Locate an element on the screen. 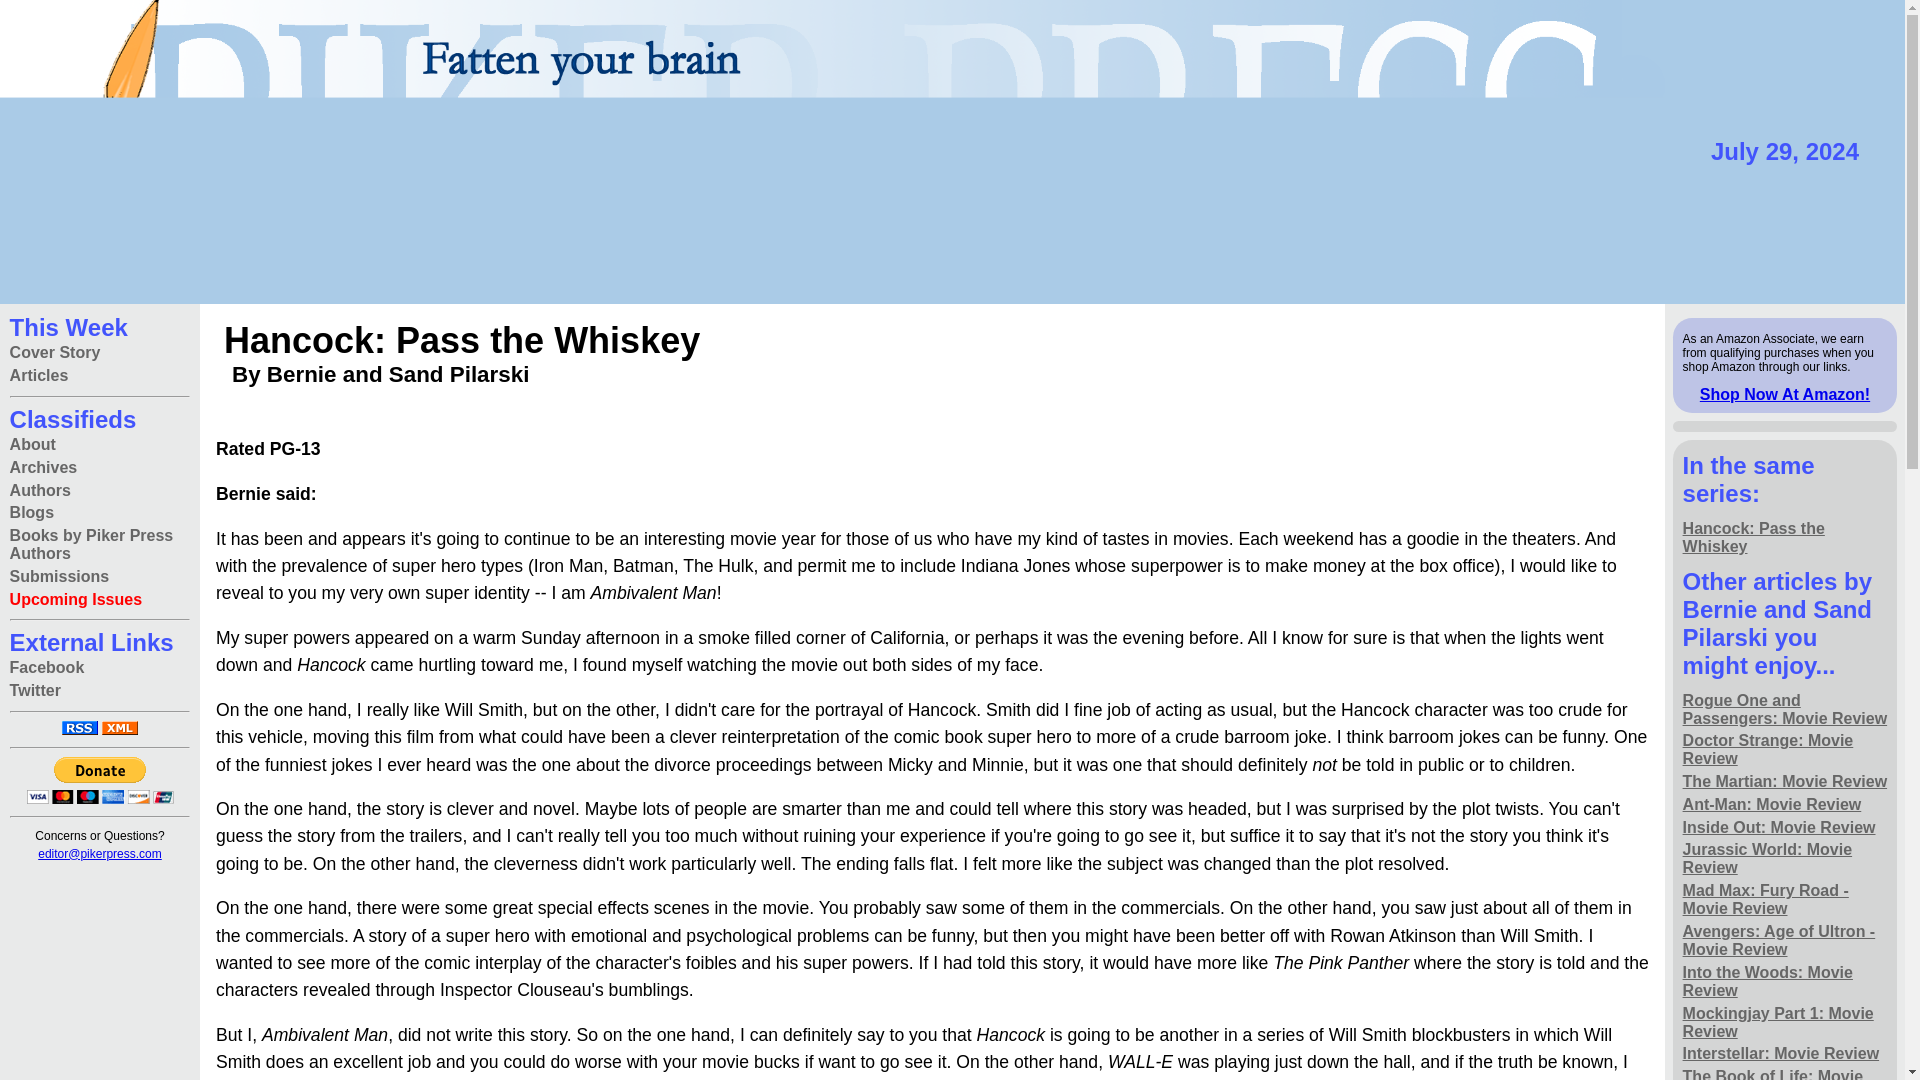 The image size is (1920, 1080). About is located at coordinates (32, 445).